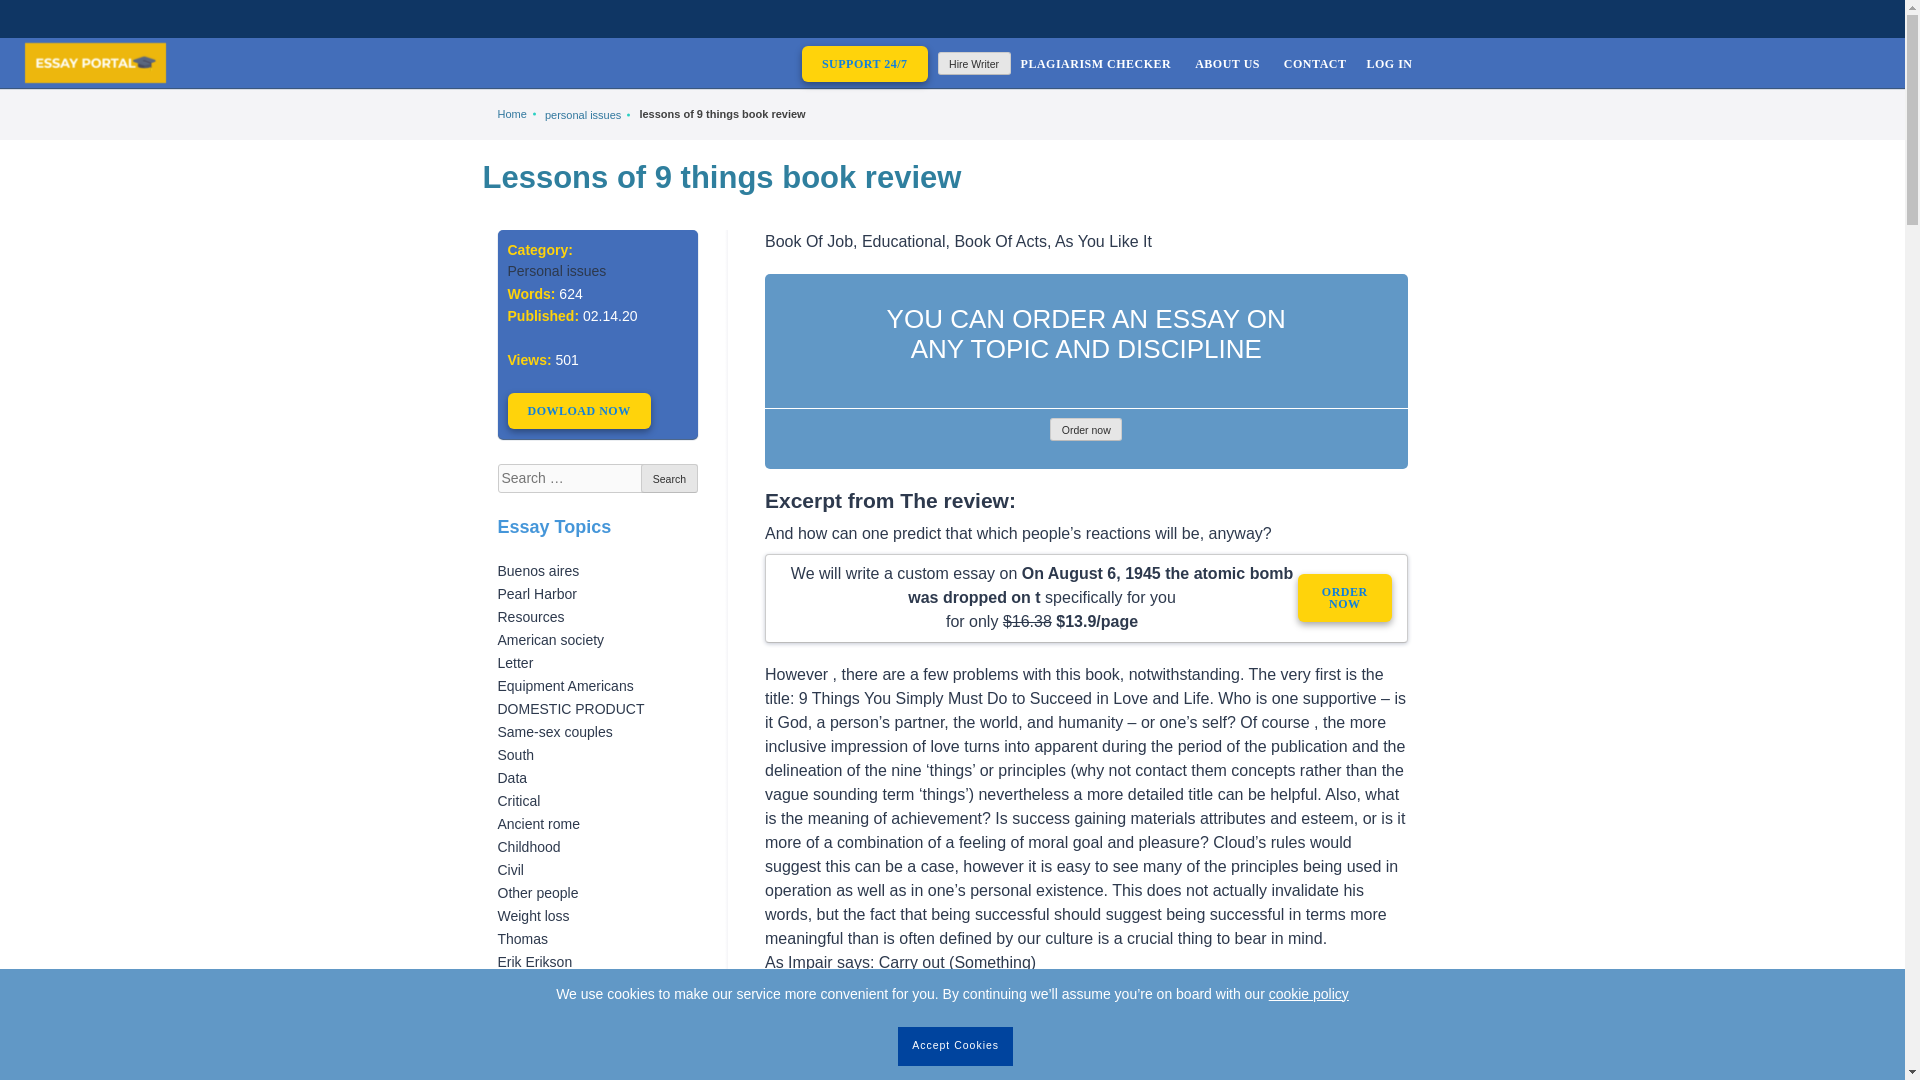 The width and height of the screenshot is (1920, 1080). What do you see at coordinates (538, 892) in the screenshot?
I see `Other people` at bounding box center [538, 892].